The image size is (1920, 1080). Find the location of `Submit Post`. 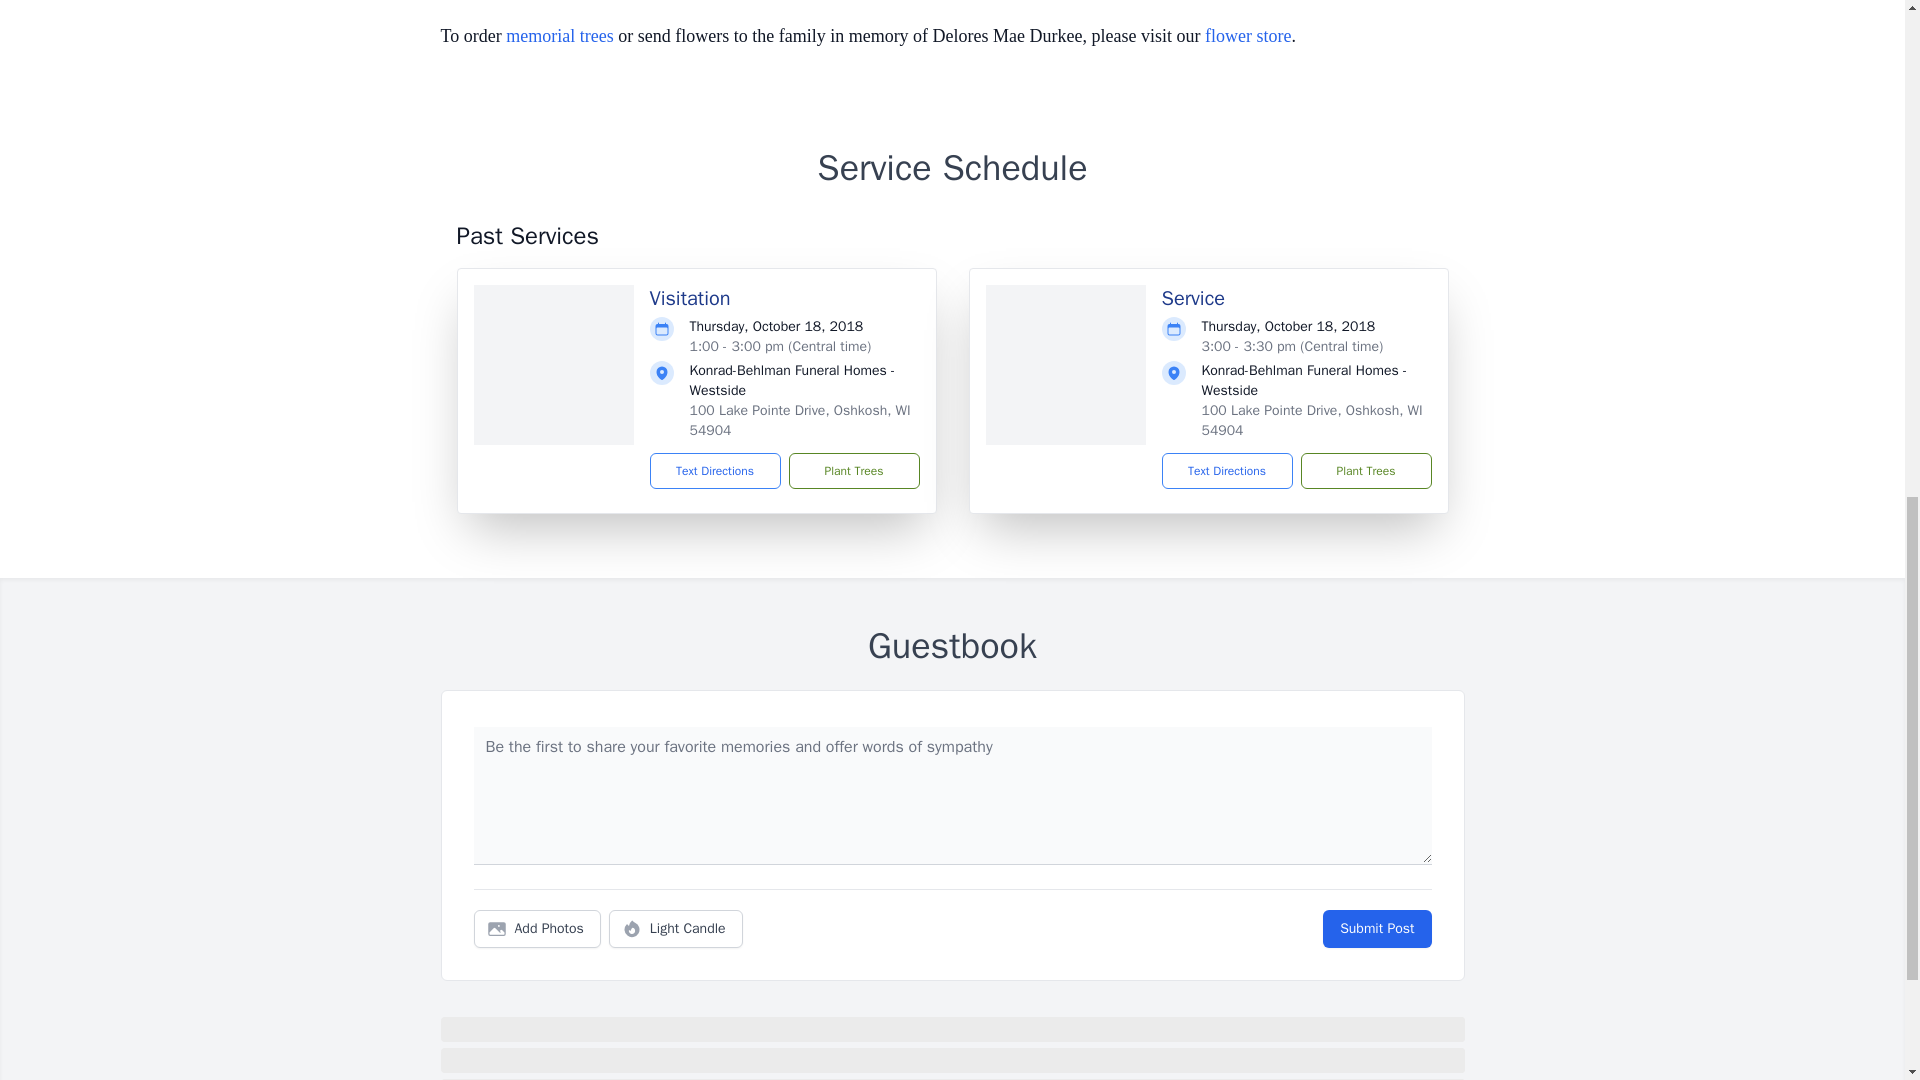

Submit Post is located at coordinates (1376, 929).